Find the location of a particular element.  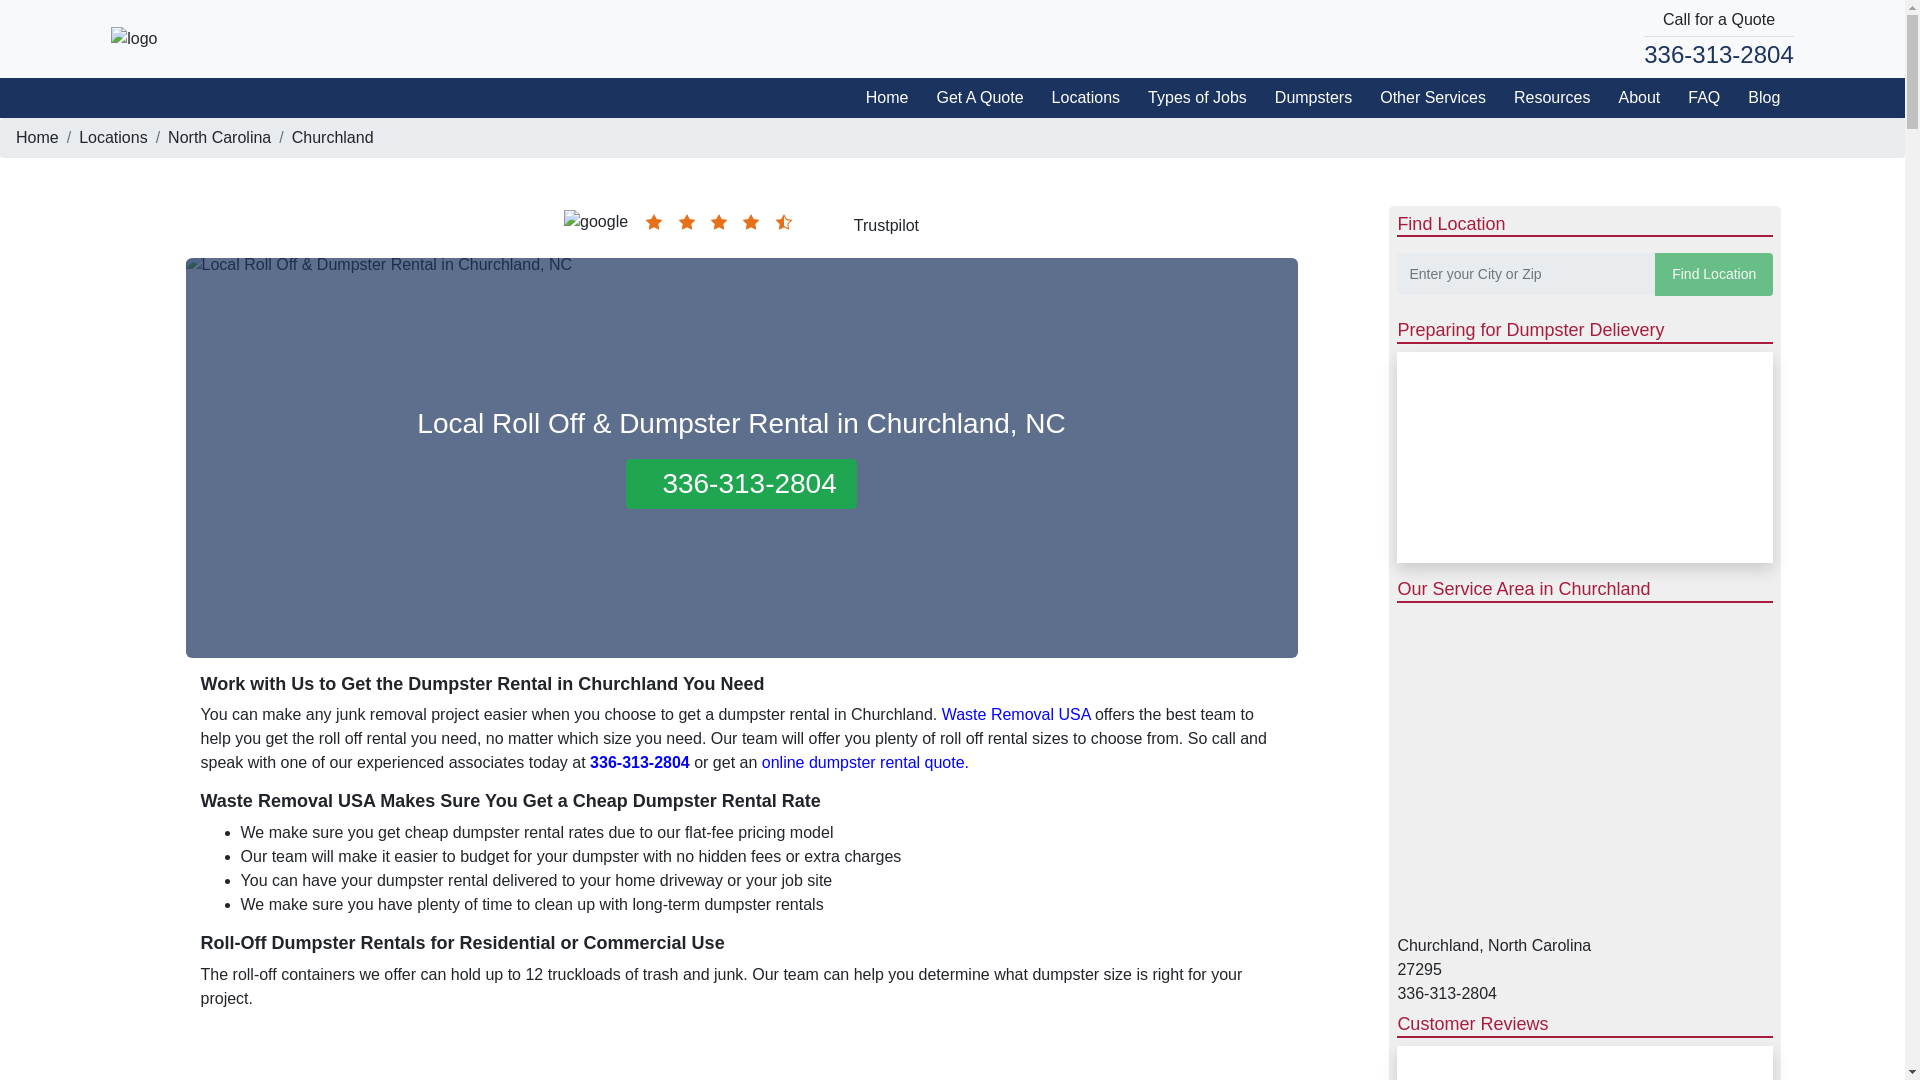

Dumpsters is located at coordinates (1306, 96).